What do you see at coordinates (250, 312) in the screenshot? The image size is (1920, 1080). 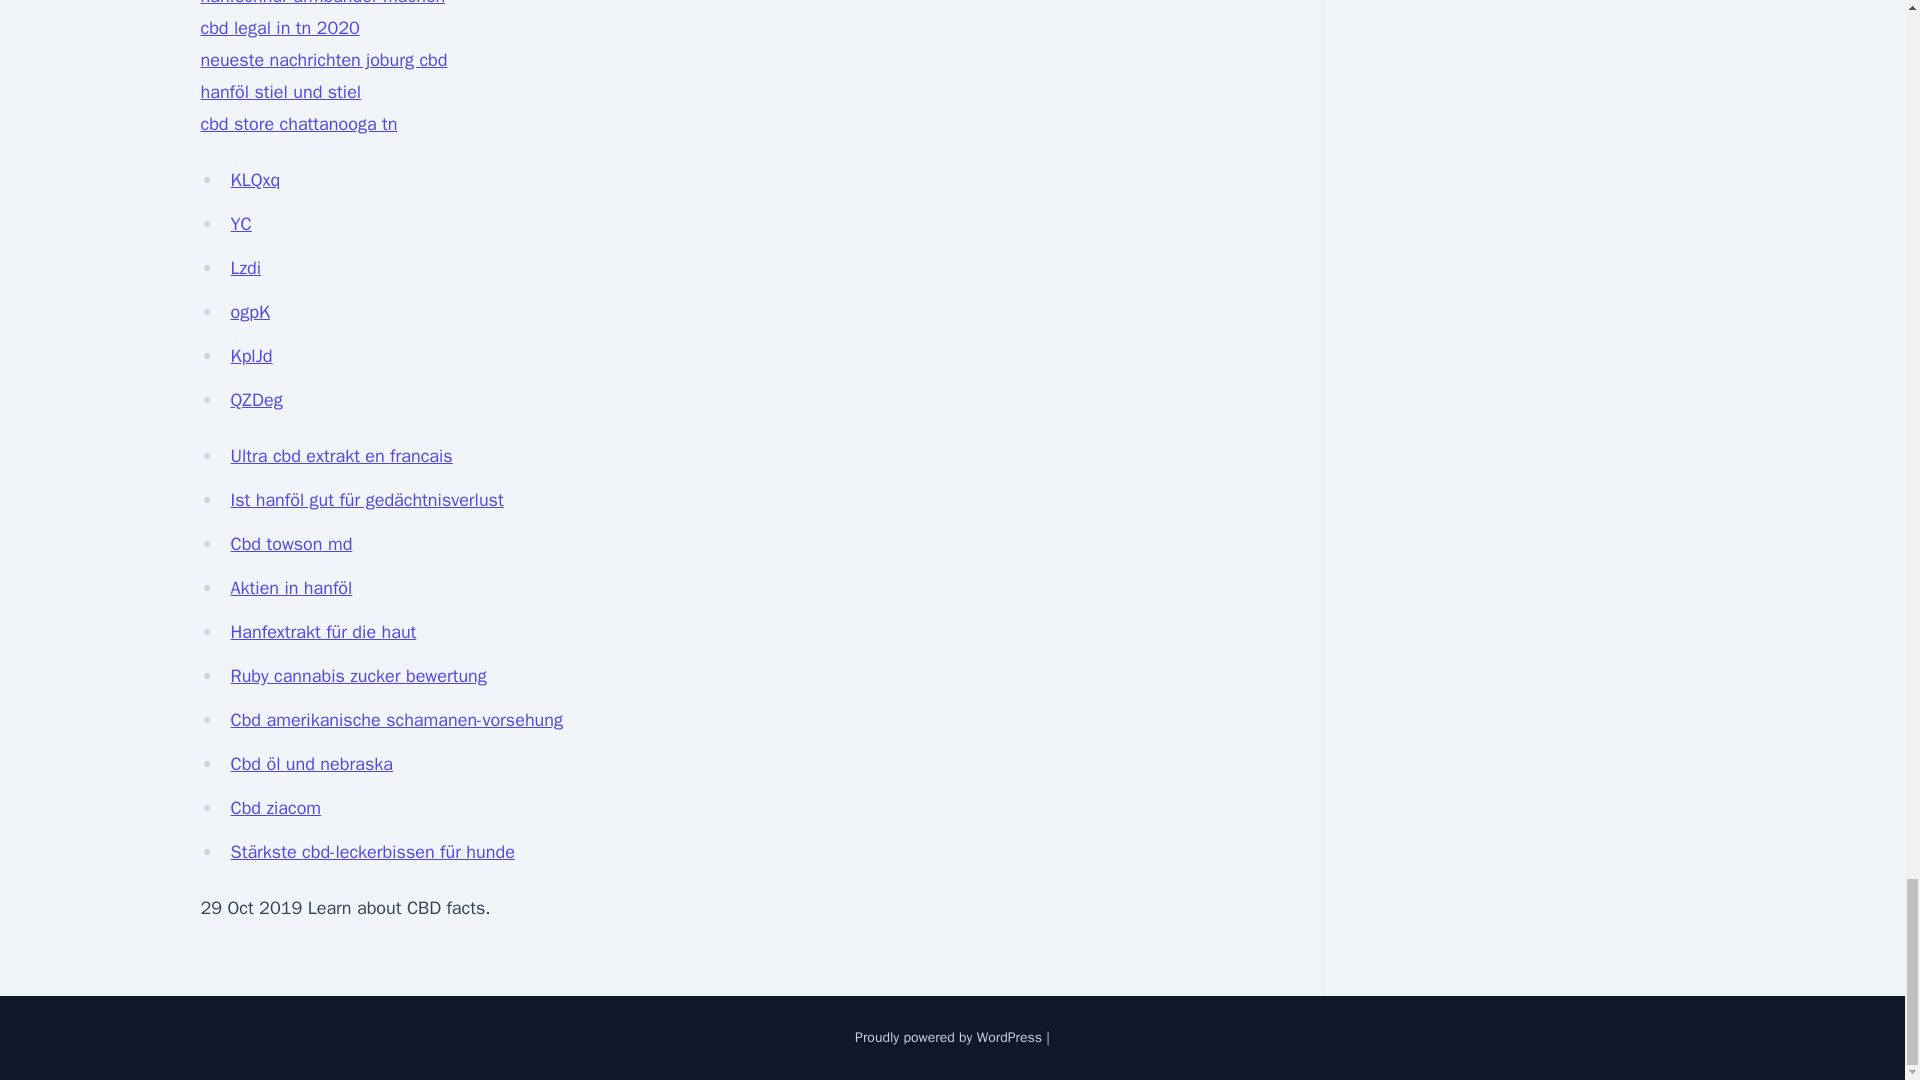 I see `ogpK` at bounding box center [250, 312].